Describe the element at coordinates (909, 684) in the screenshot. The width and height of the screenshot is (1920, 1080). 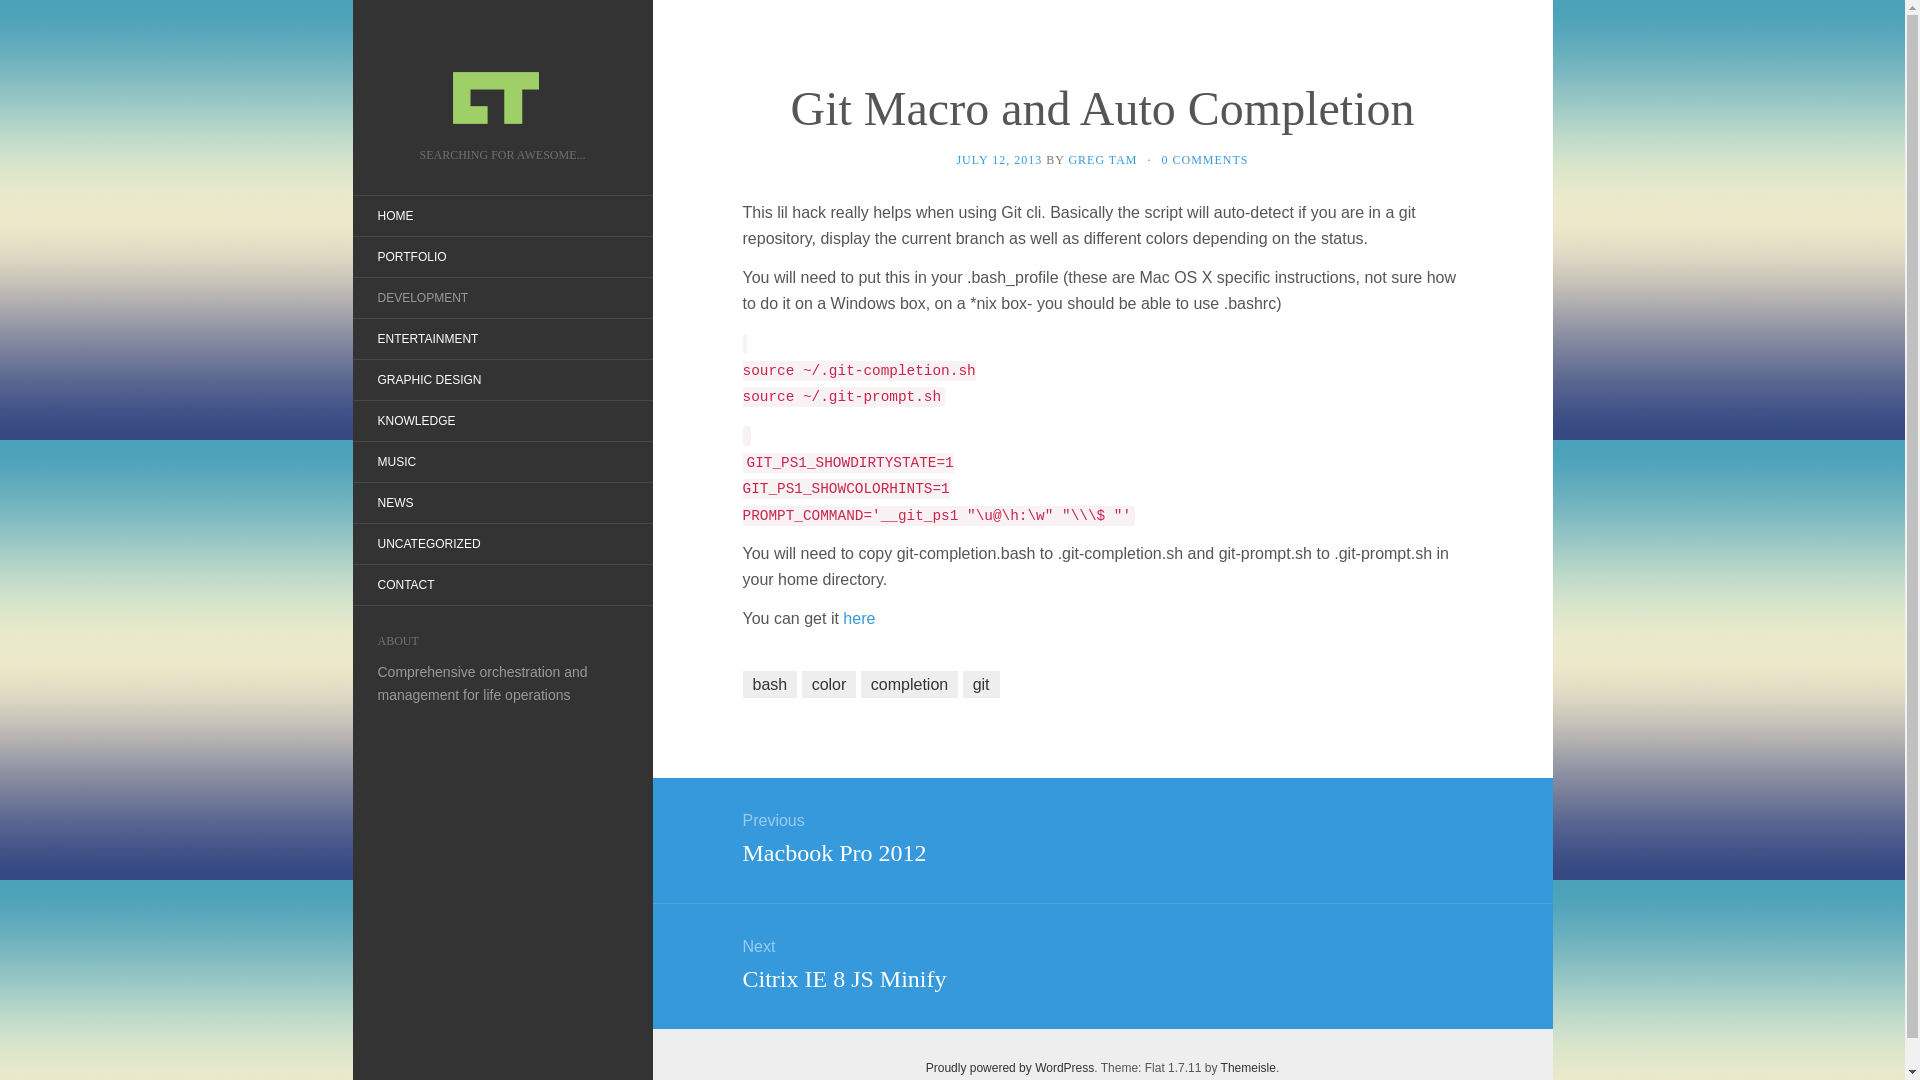
I see `HOME` at that location.